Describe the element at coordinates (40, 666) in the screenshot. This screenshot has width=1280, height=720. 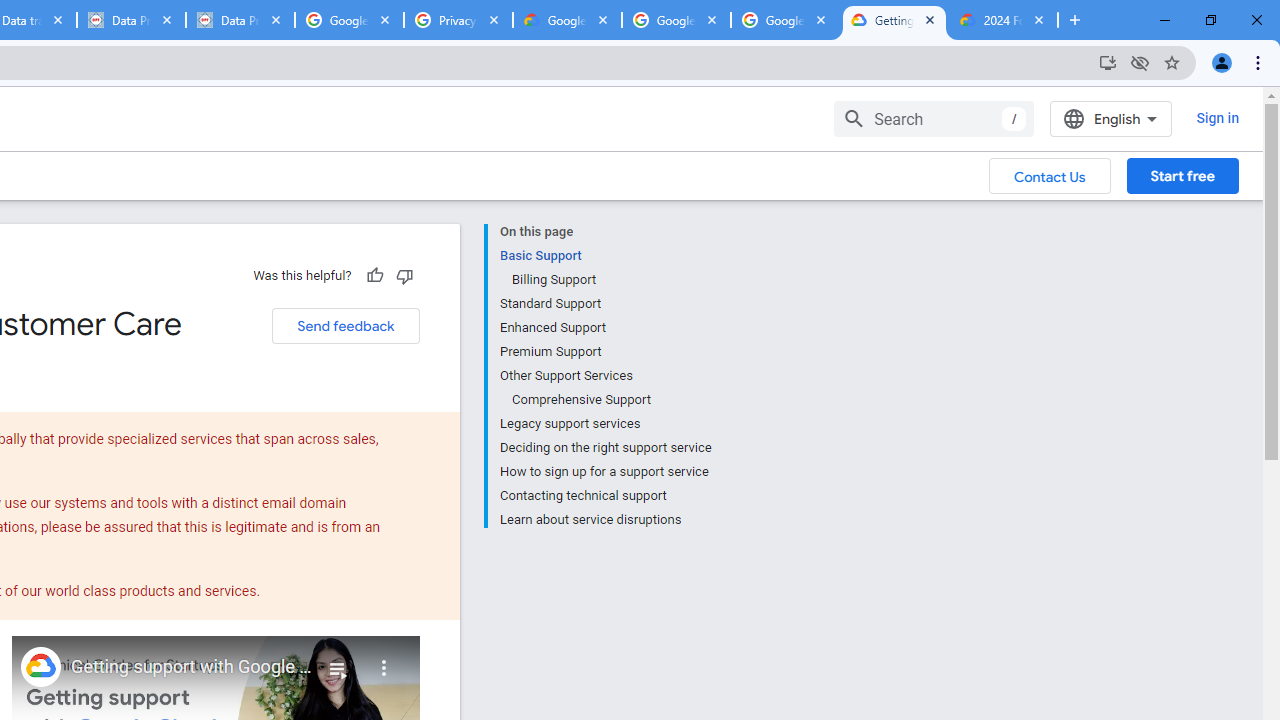
I see `Photo image of Google Cloud Tech` at that location.